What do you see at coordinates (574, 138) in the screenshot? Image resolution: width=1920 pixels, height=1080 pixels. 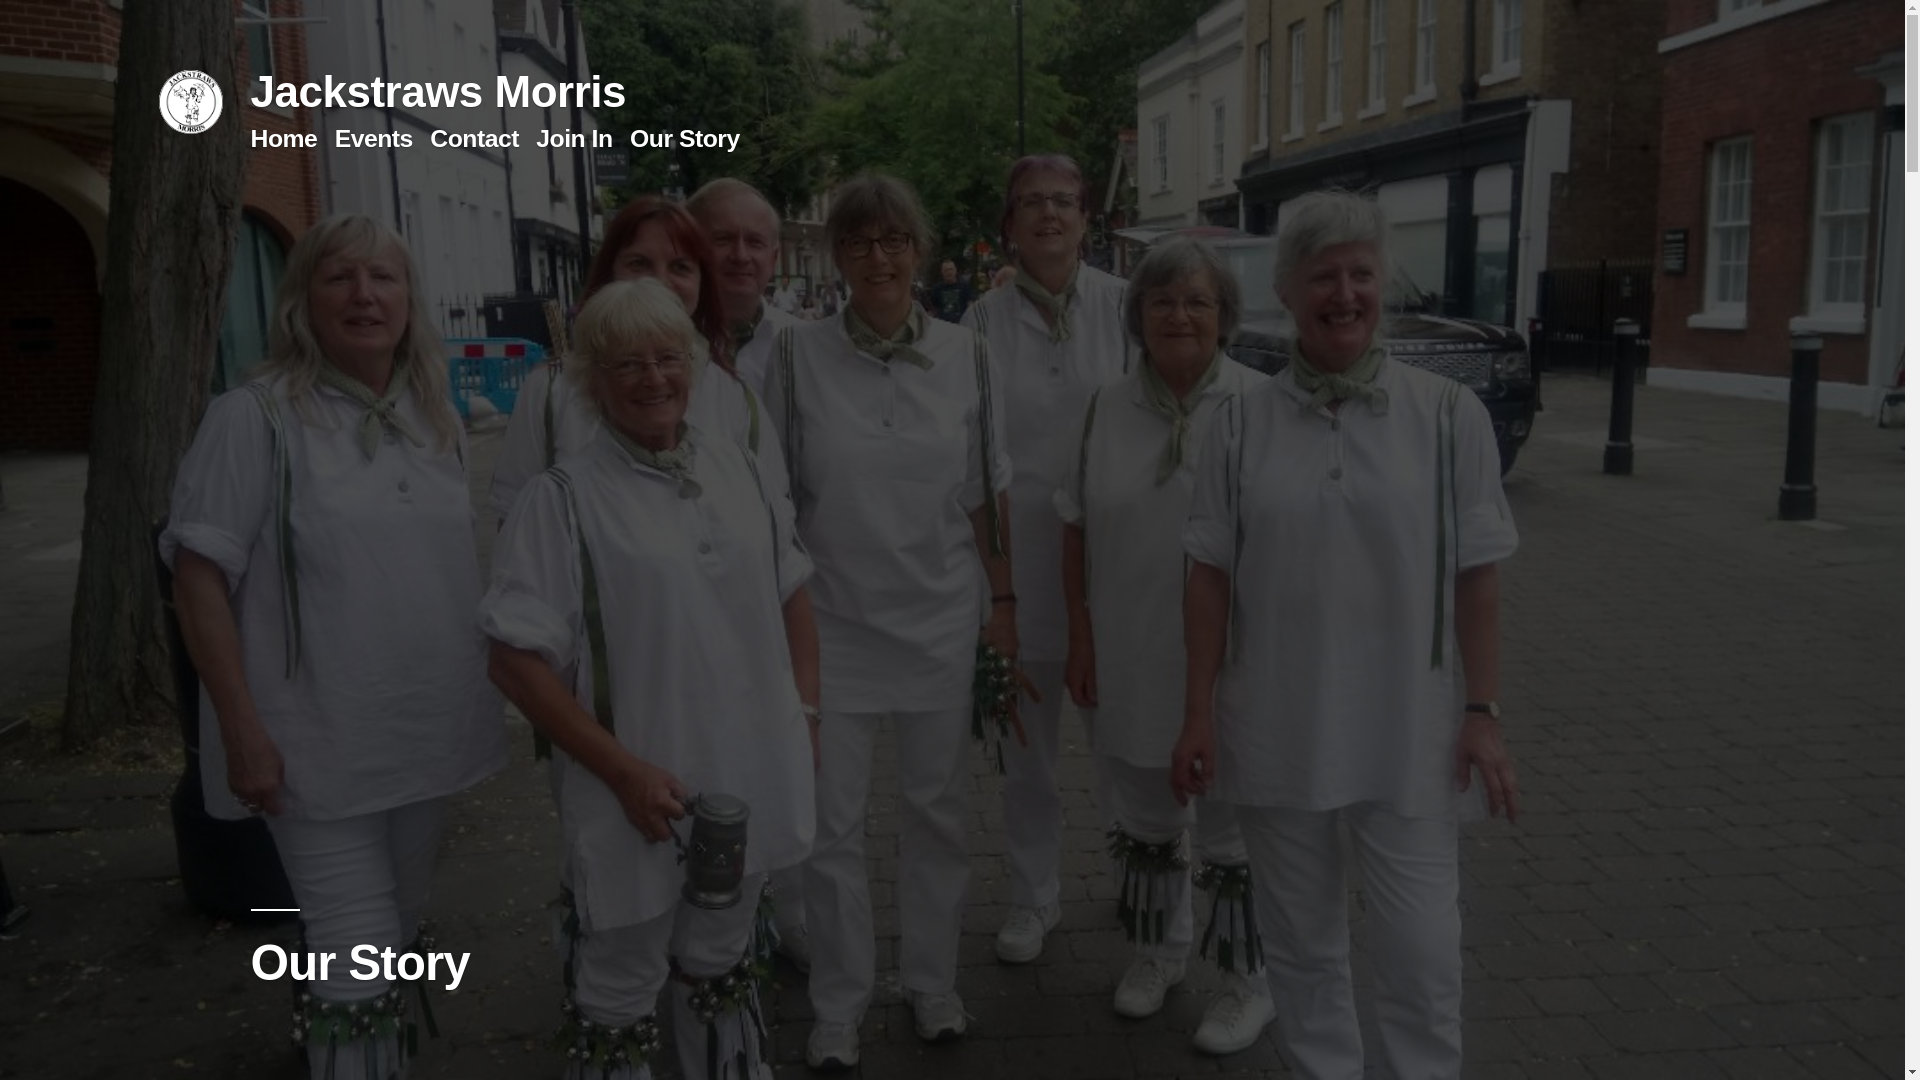 I see `Join In` at bounding box center [574, 138].